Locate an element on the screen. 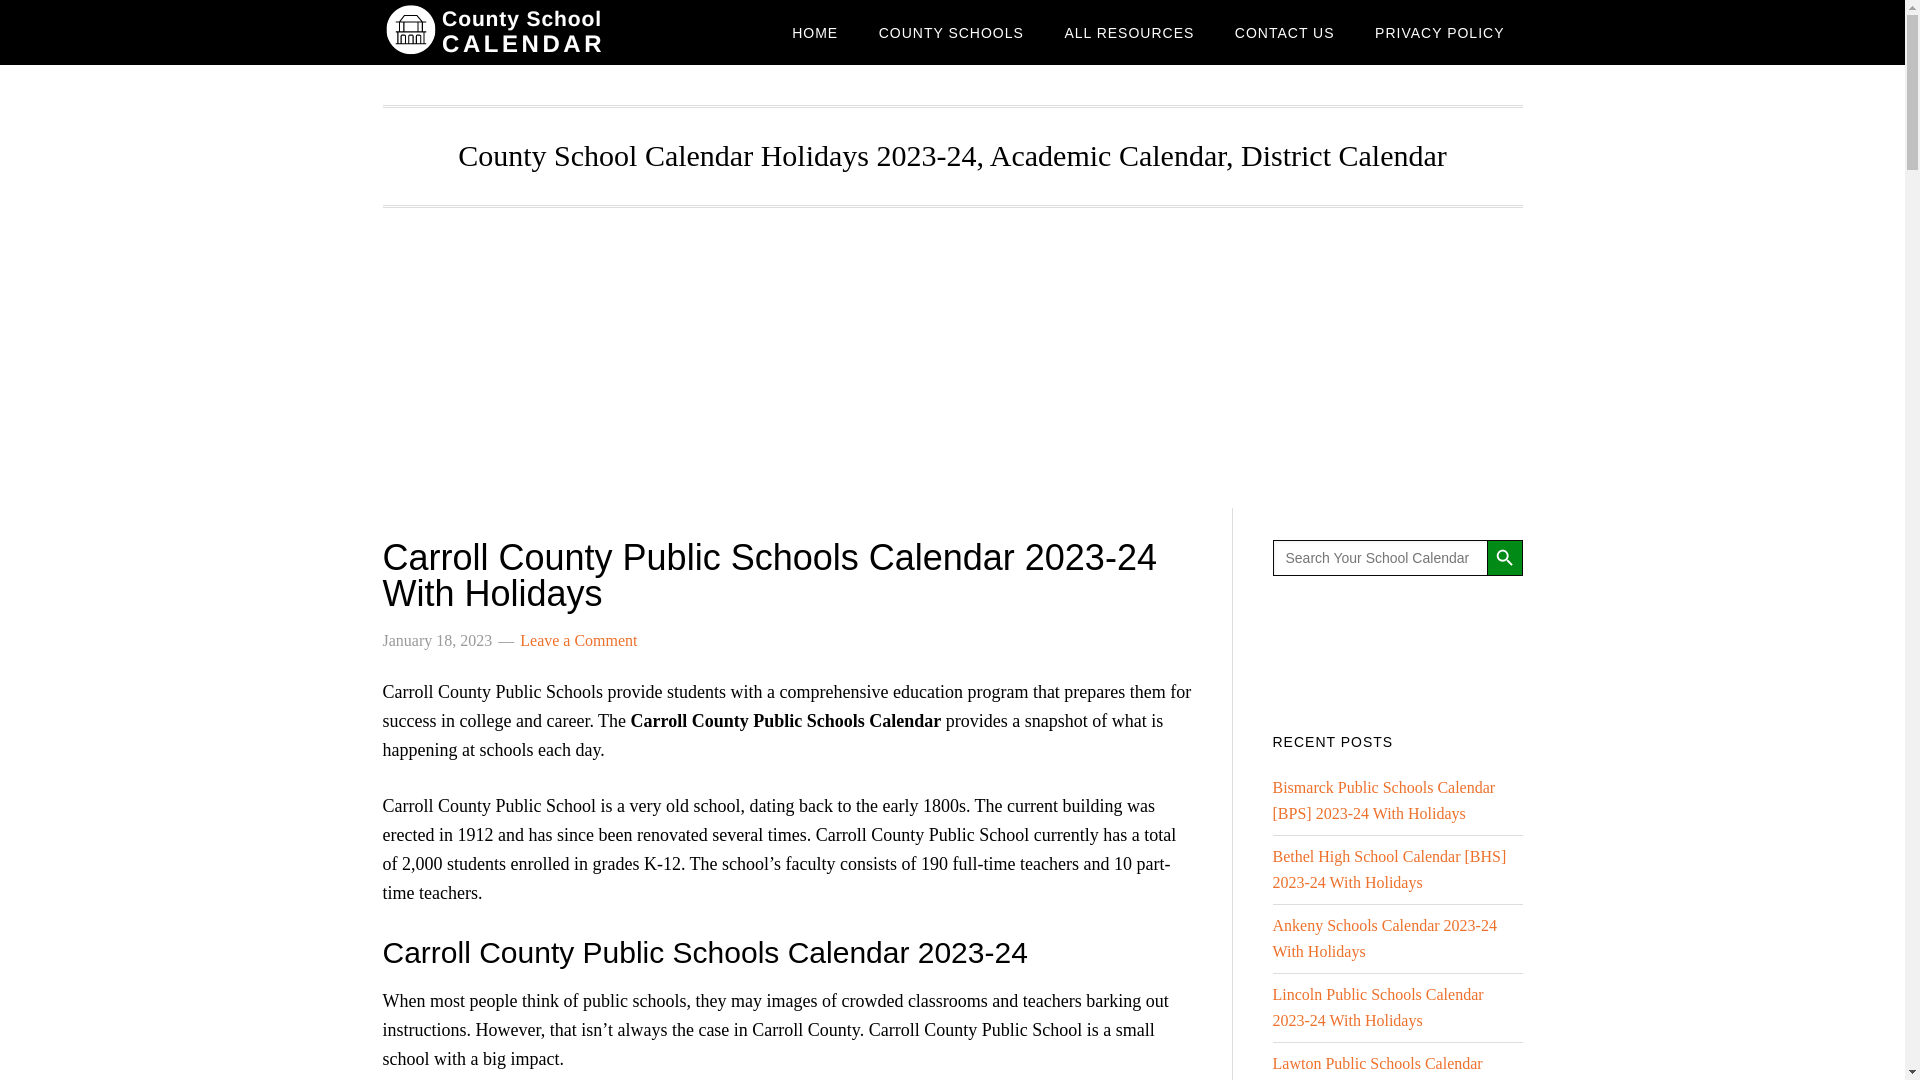 The width and height of the screenshot is (1920, 1080). COUNTY SCHOOLS is located at coordinates (951, 32).